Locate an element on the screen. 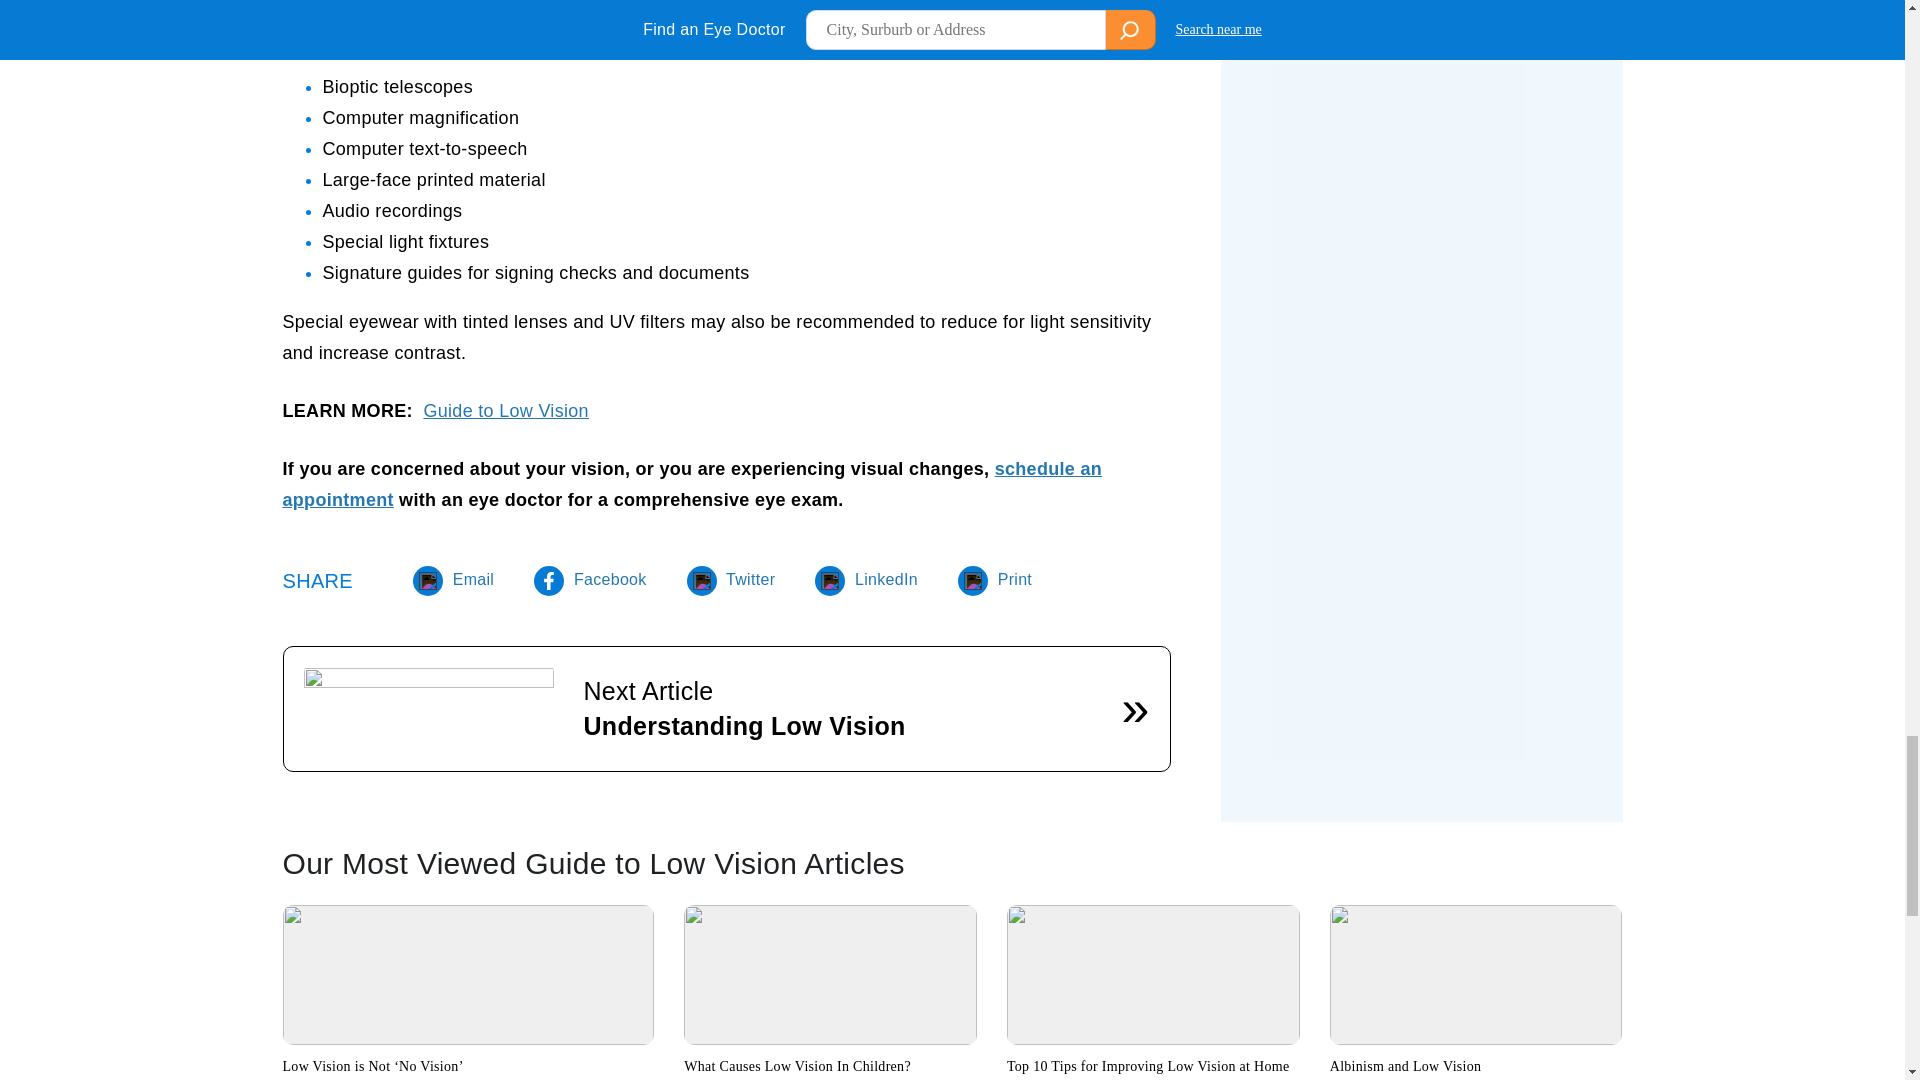 The width and height of the screenshot is (1920, 1080). LinkedIn is located at coordinates (866, 579).